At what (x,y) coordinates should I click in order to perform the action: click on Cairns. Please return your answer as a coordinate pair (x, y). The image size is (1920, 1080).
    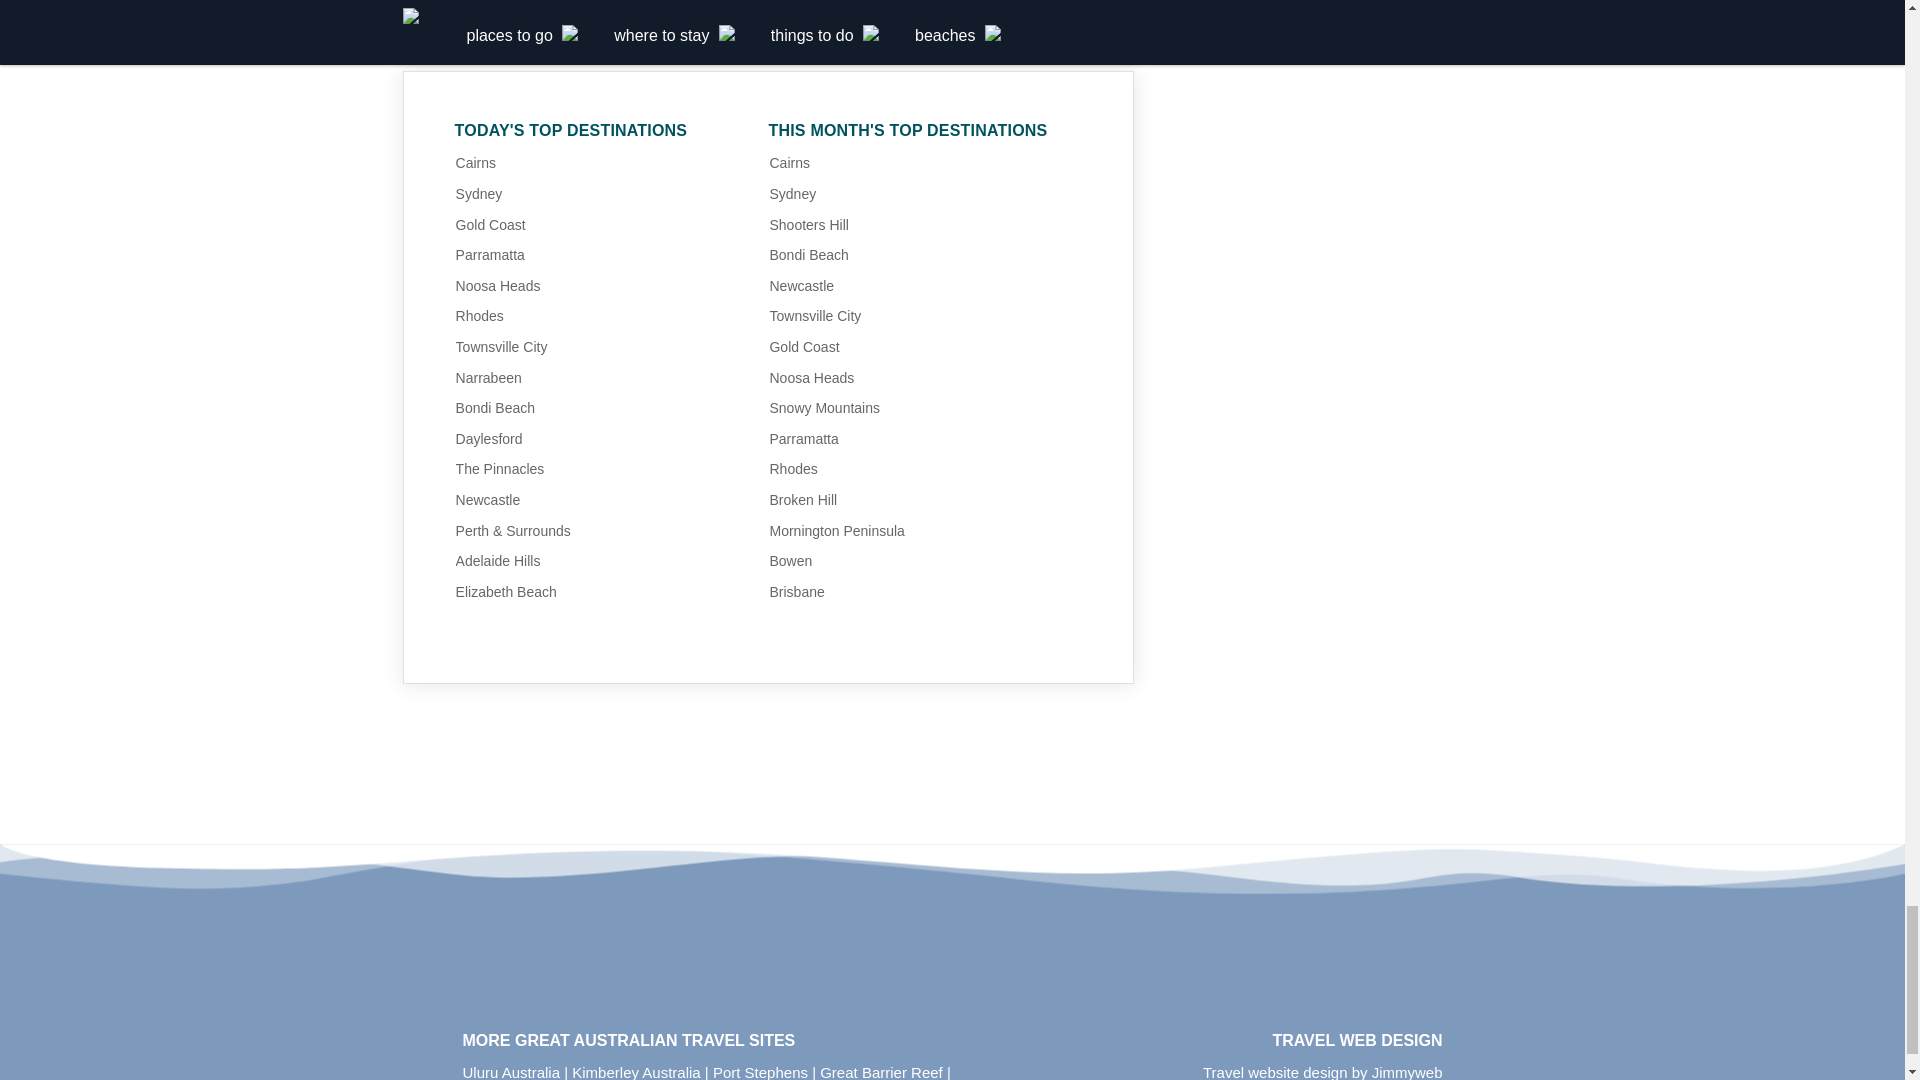
    Looking at the image, I should click on (476, 162).